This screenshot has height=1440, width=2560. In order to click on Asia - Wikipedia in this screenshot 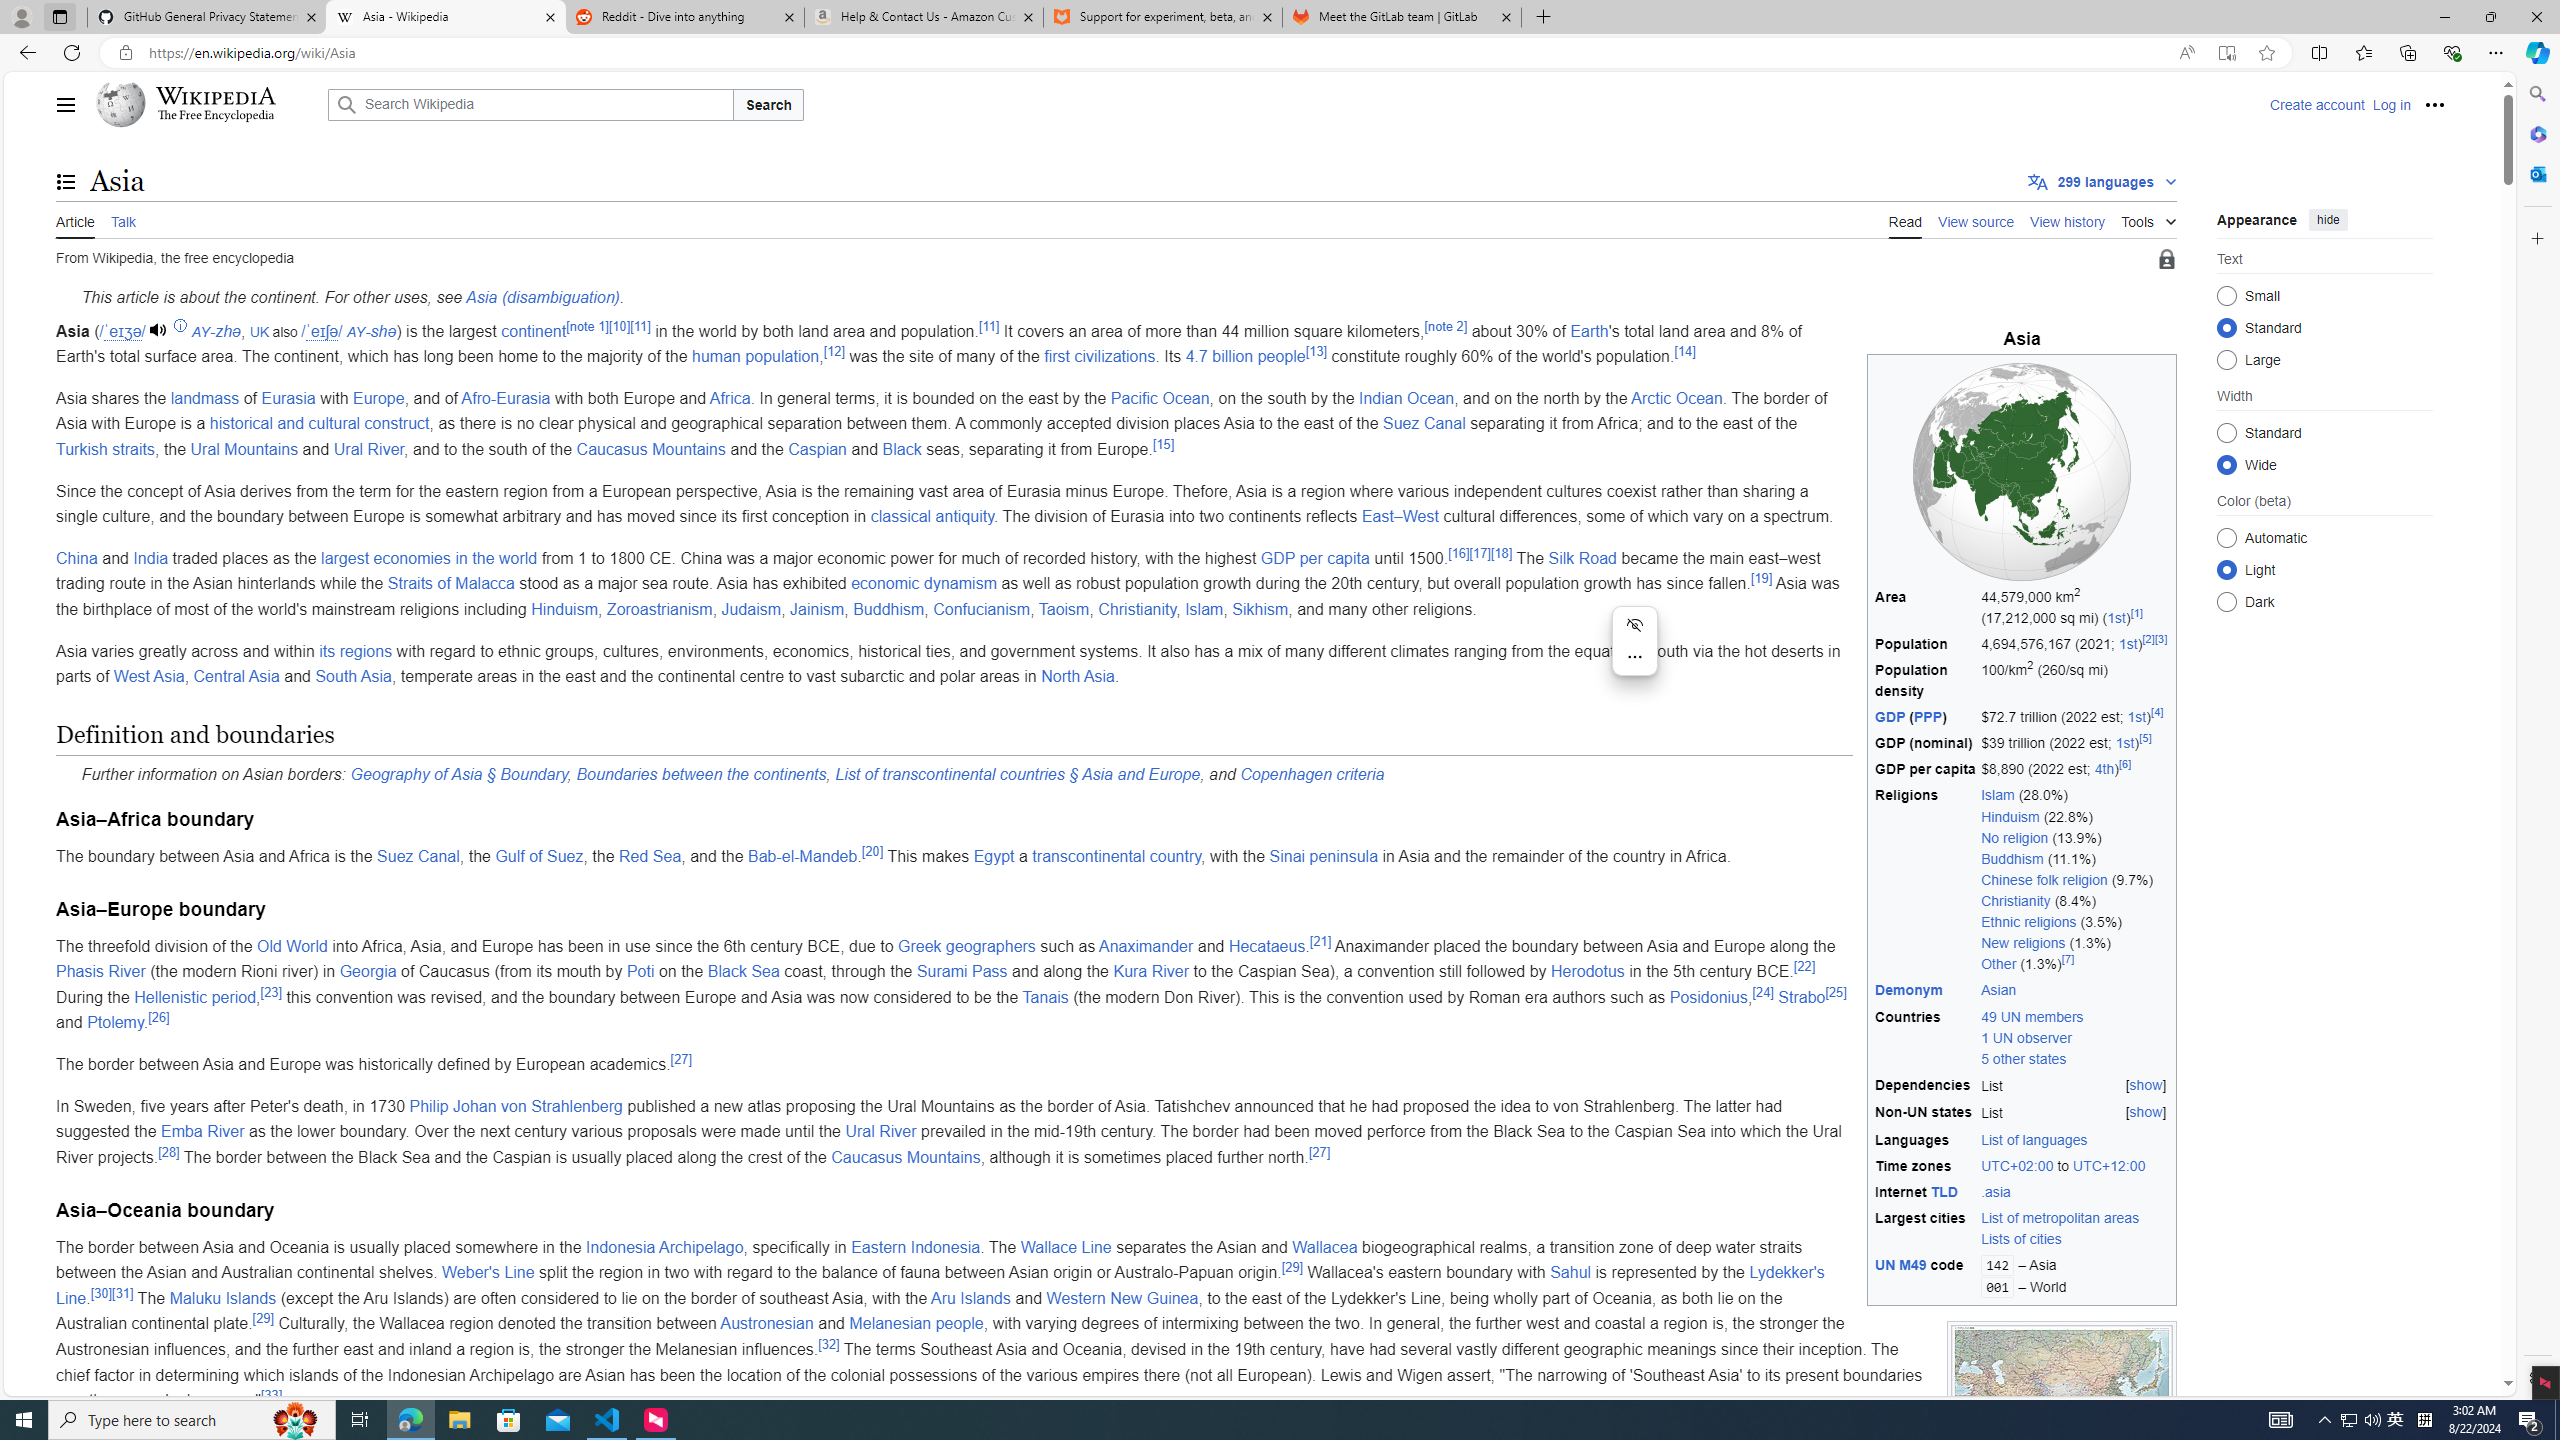, I will do `click(445, 17)`.